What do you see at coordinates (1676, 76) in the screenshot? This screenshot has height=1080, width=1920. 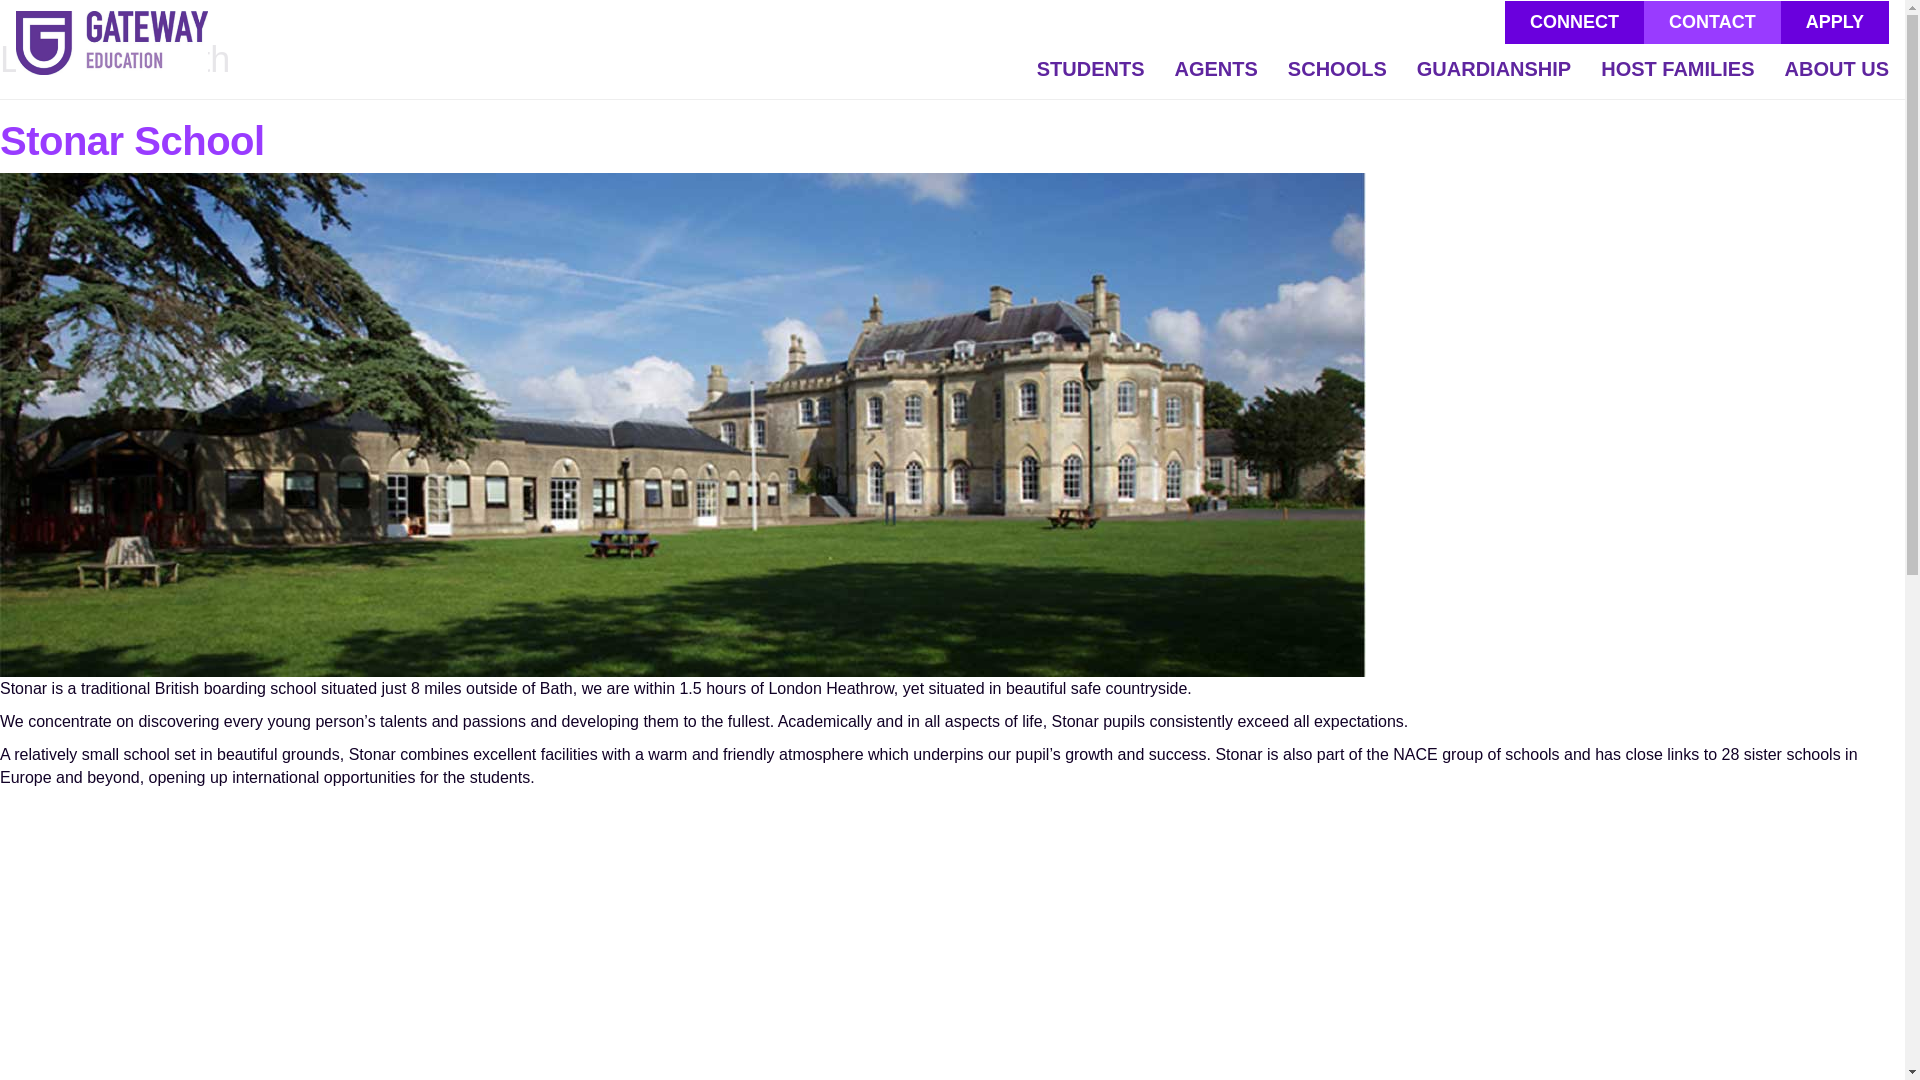 I see `HOST FAMILIES` at bounding box center [1676, 76].